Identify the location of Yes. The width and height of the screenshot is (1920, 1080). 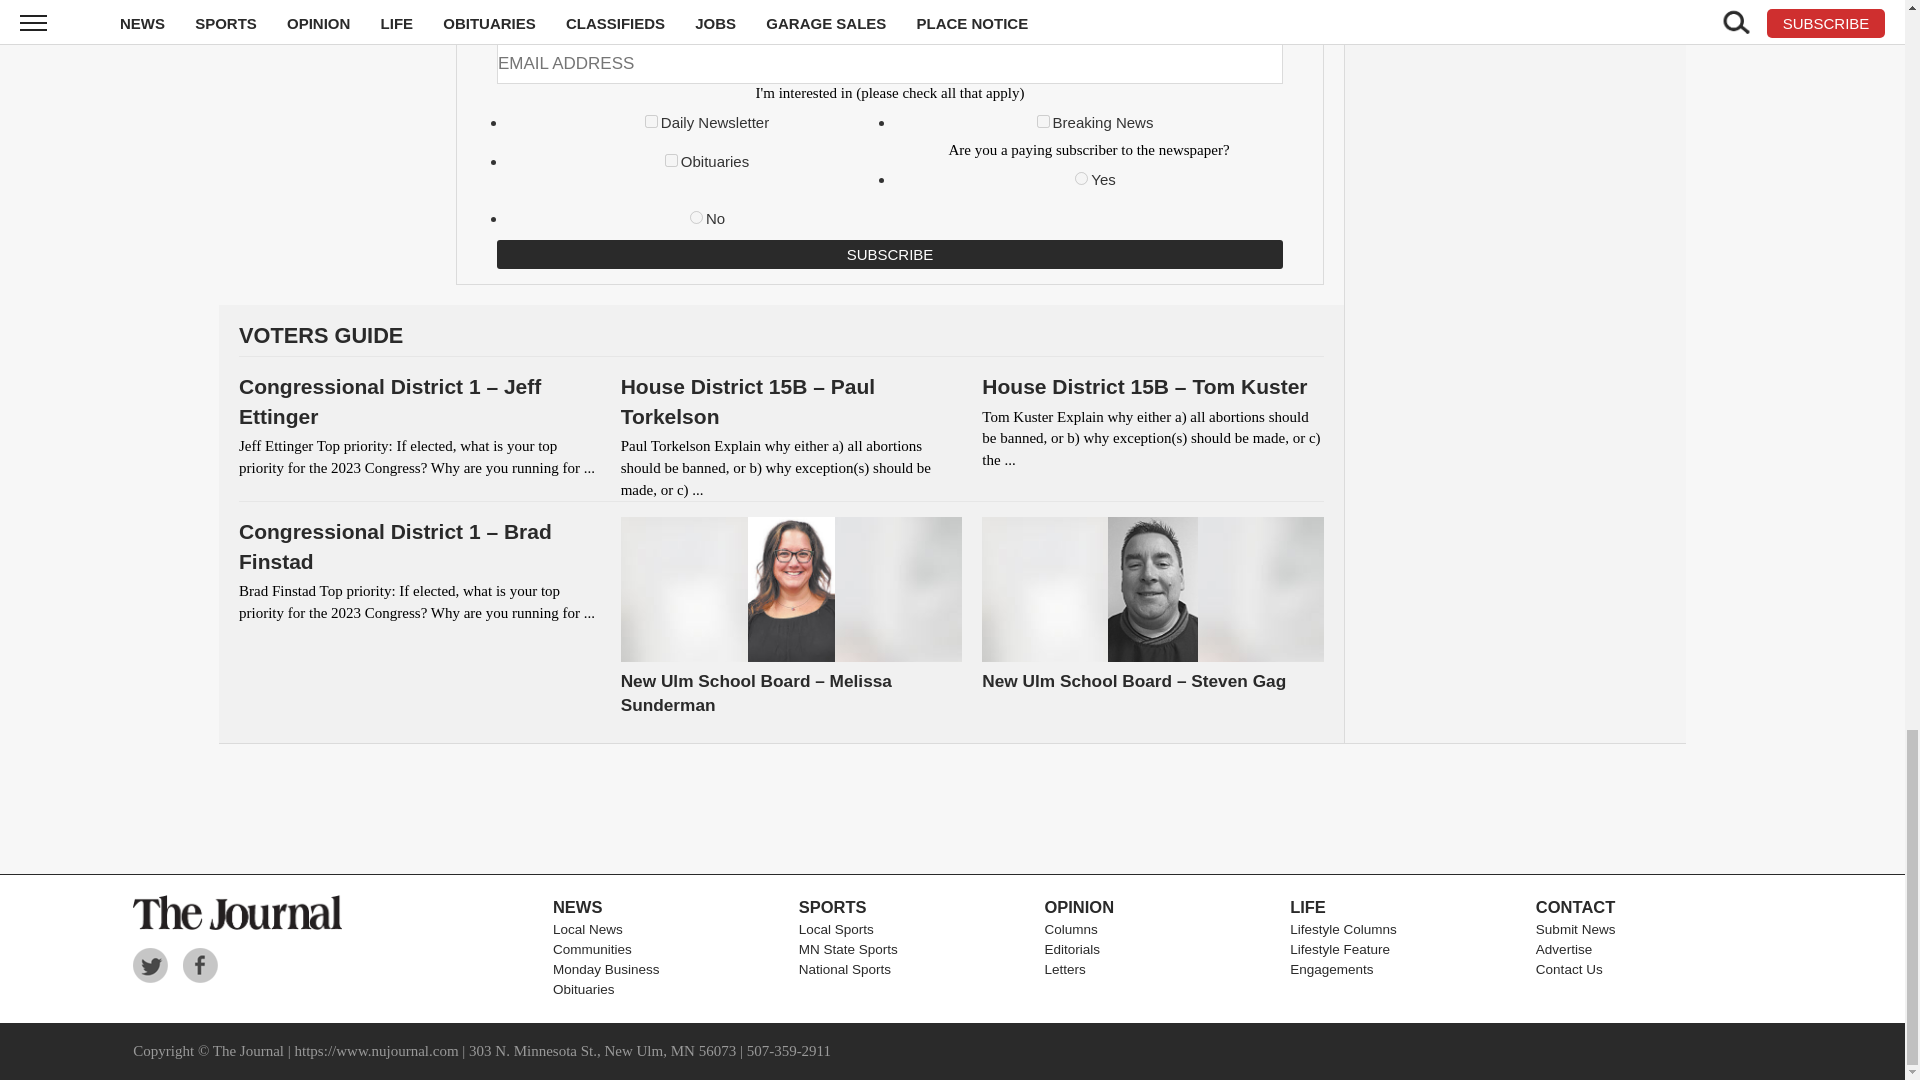
(1082, 178).